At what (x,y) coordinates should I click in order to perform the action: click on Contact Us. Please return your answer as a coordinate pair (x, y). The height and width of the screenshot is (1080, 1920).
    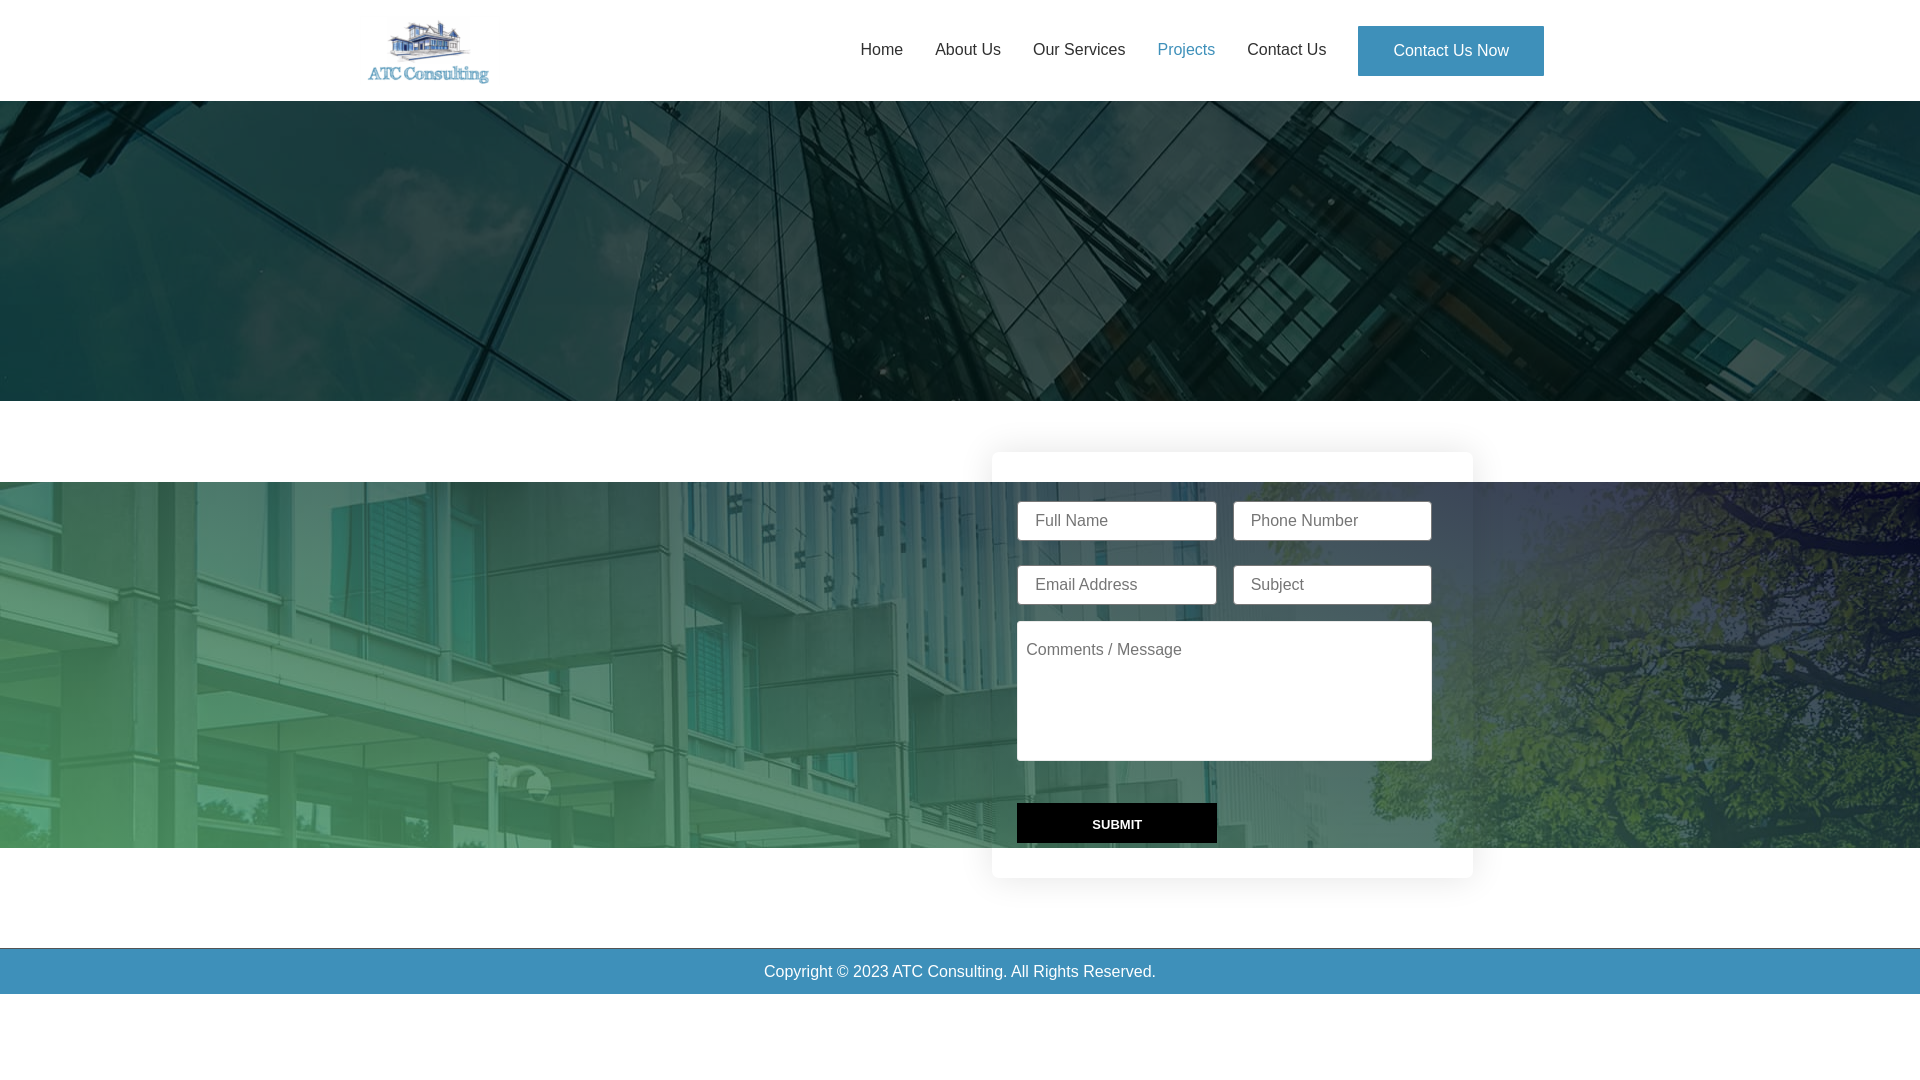
    Looking at the image, I should click on (1286, 50).